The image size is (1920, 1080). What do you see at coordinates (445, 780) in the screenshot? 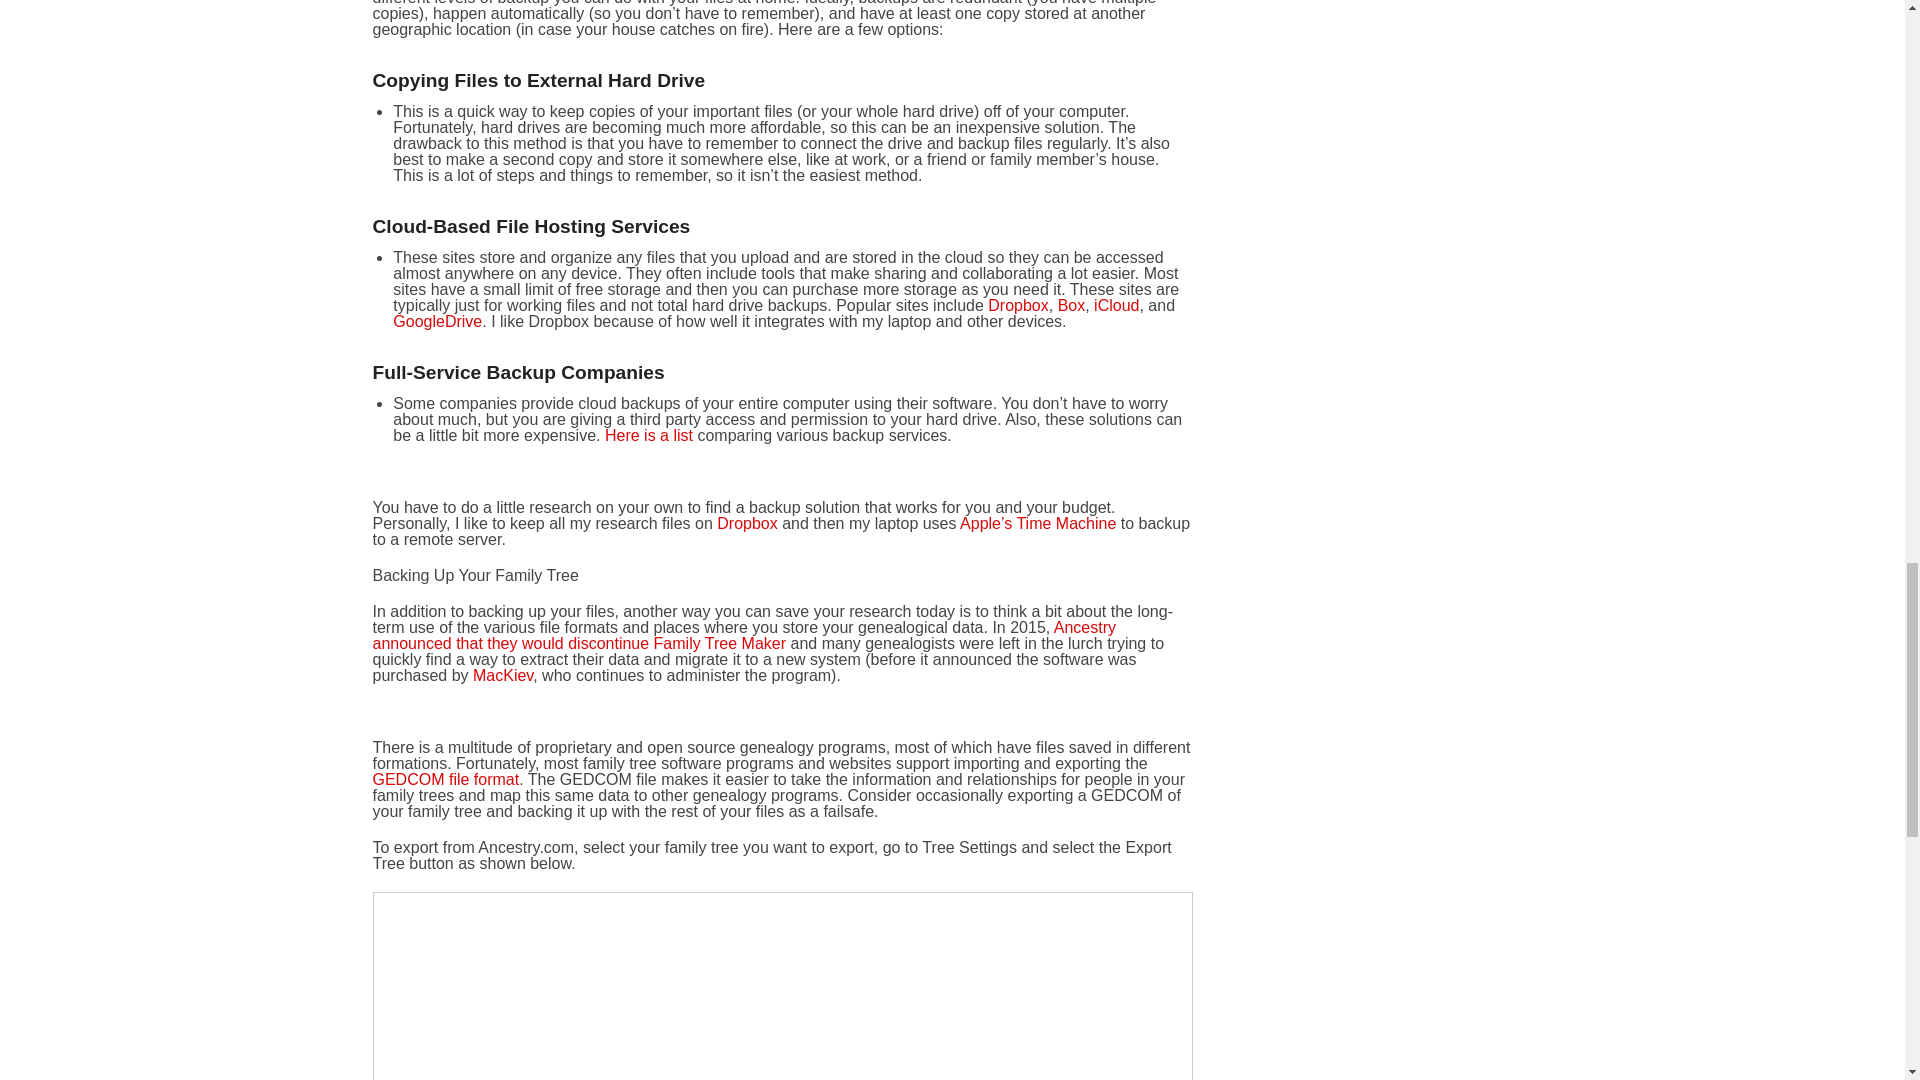
I see `GEDCOM file format` at bounding box center [445, 780].